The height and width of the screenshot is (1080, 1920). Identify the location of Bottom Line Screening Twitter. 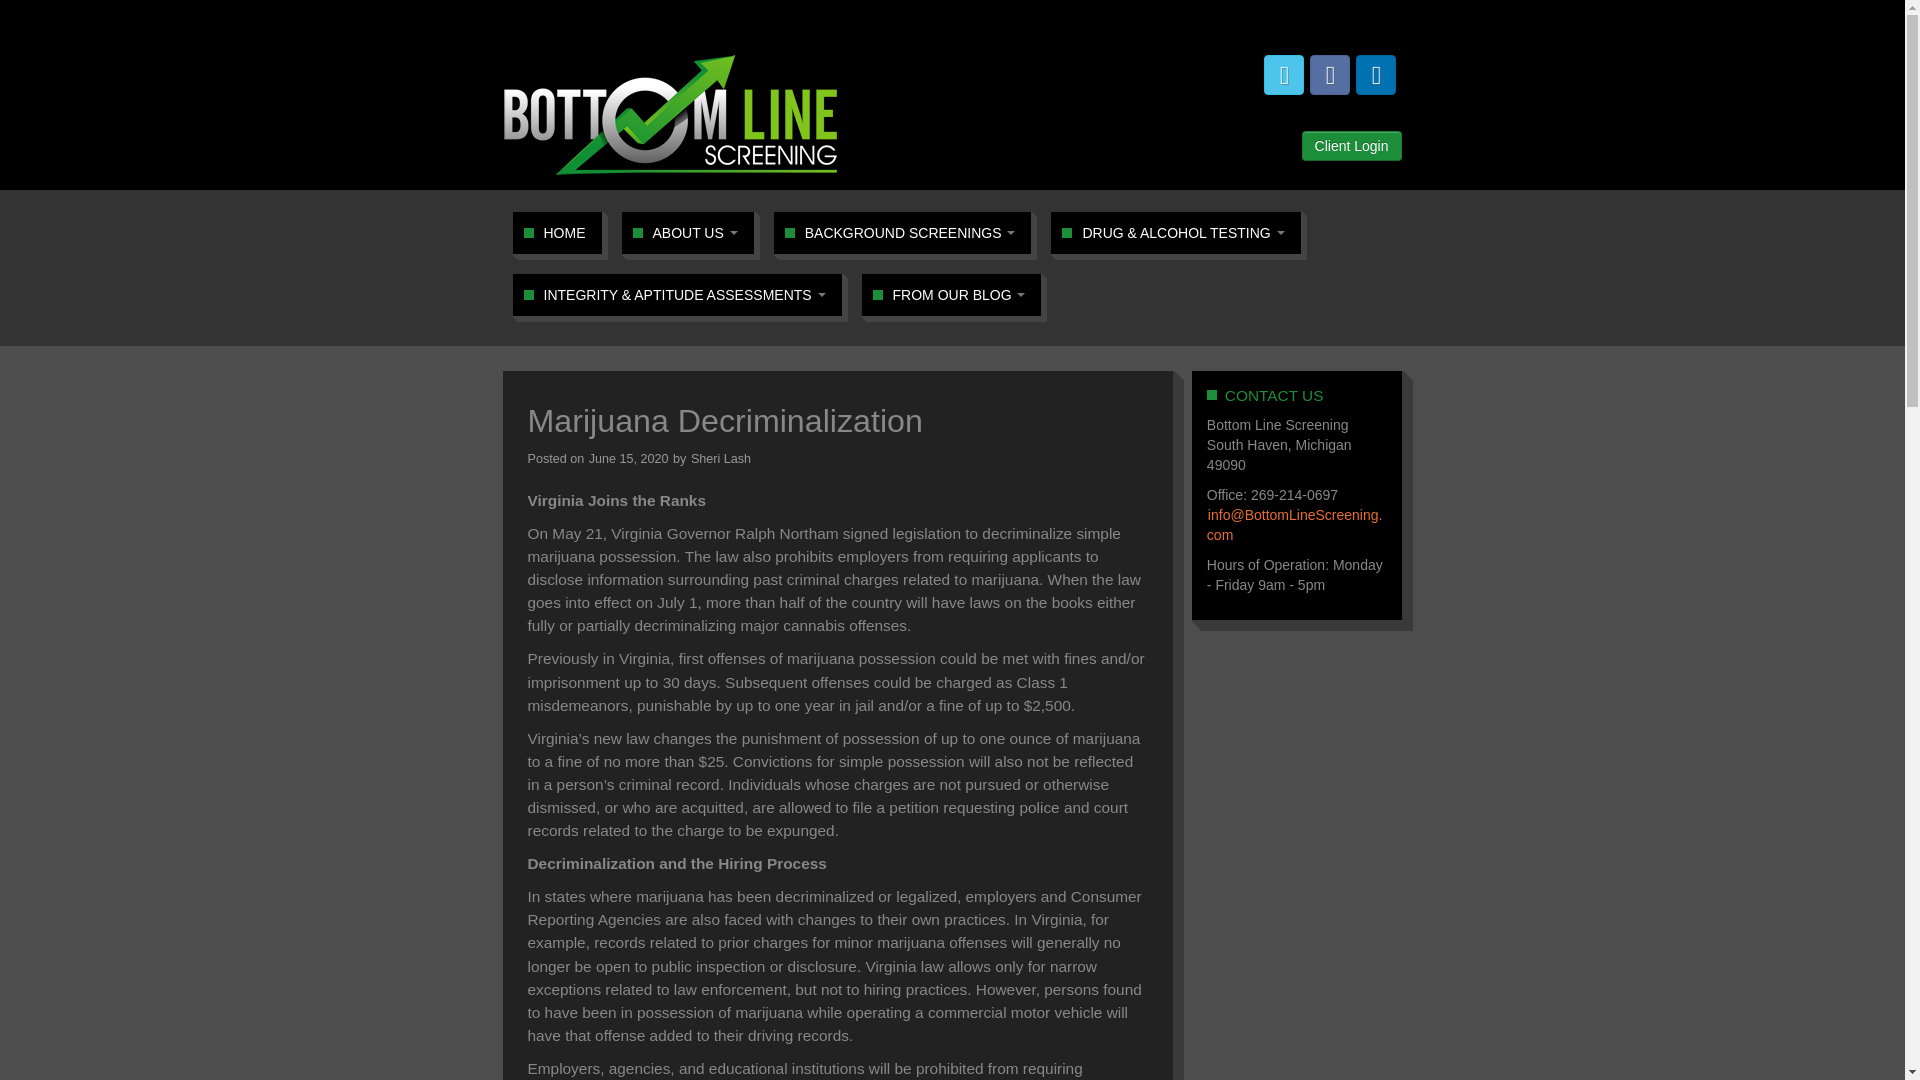
(1283, 75).